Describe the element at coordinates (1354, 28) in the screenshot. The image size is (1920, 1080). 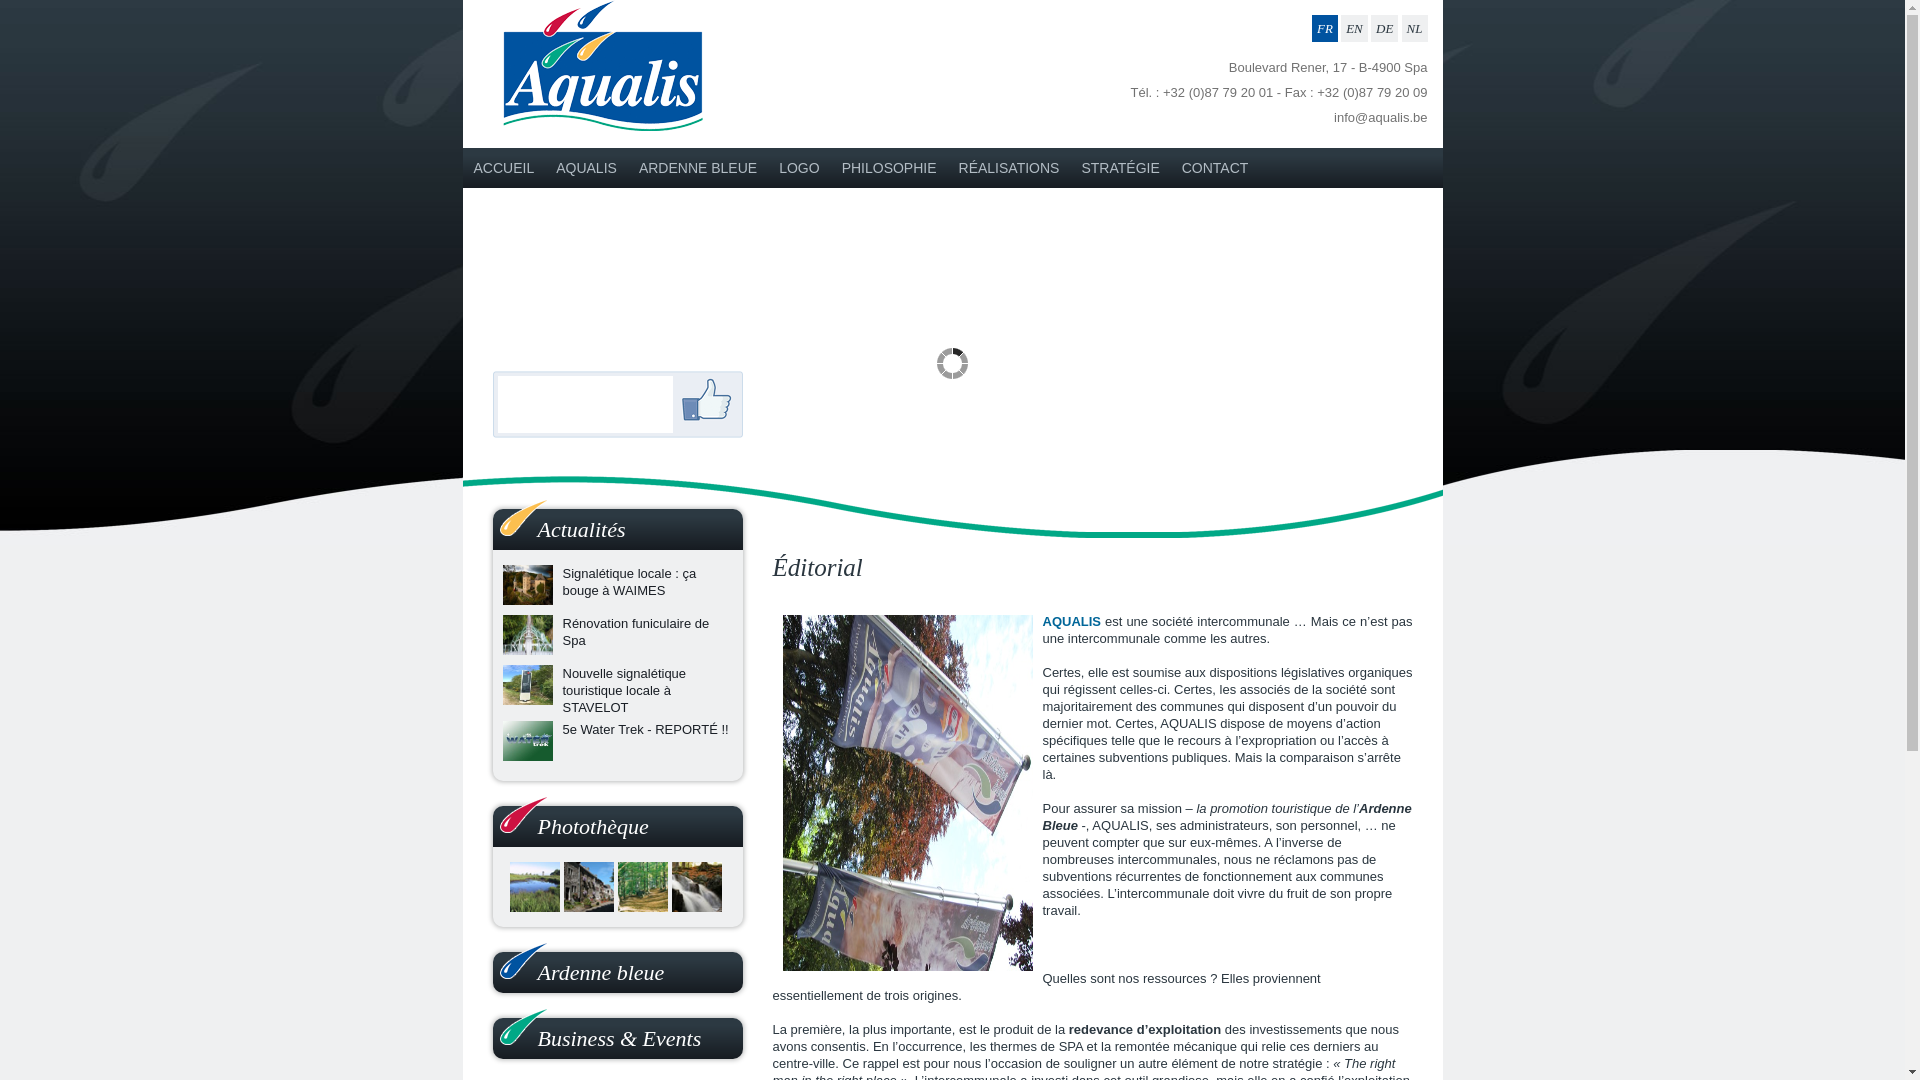
I see `EN` at that location.